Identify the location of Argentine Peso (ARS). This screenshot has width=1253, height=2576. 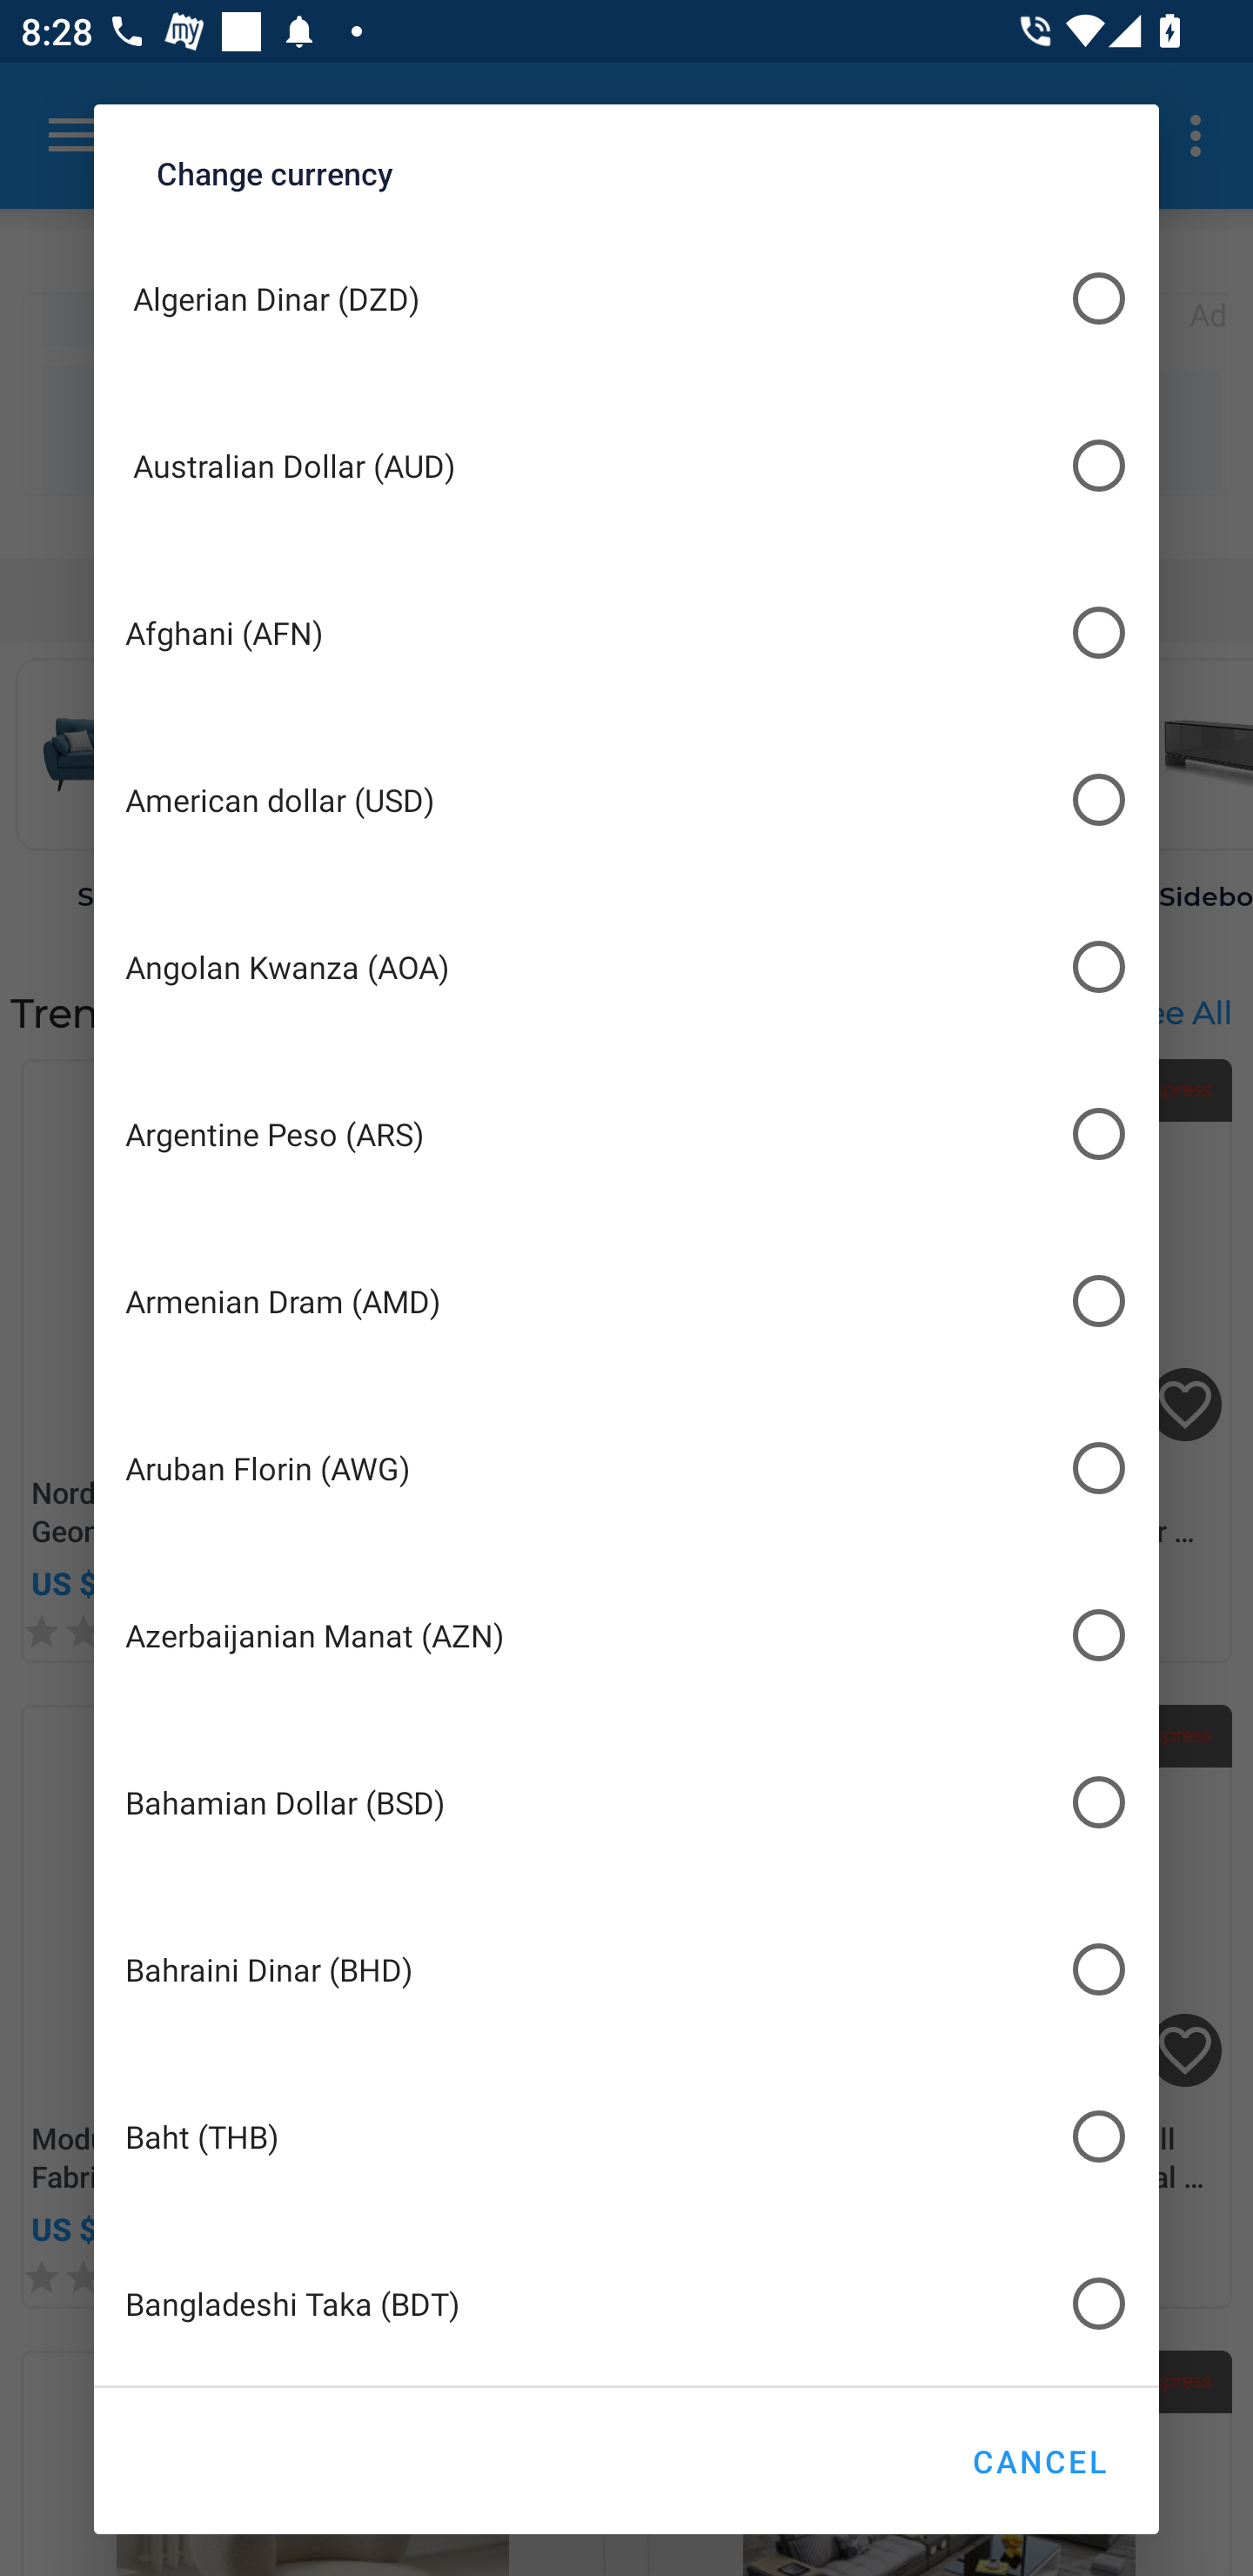
(626, 1135).